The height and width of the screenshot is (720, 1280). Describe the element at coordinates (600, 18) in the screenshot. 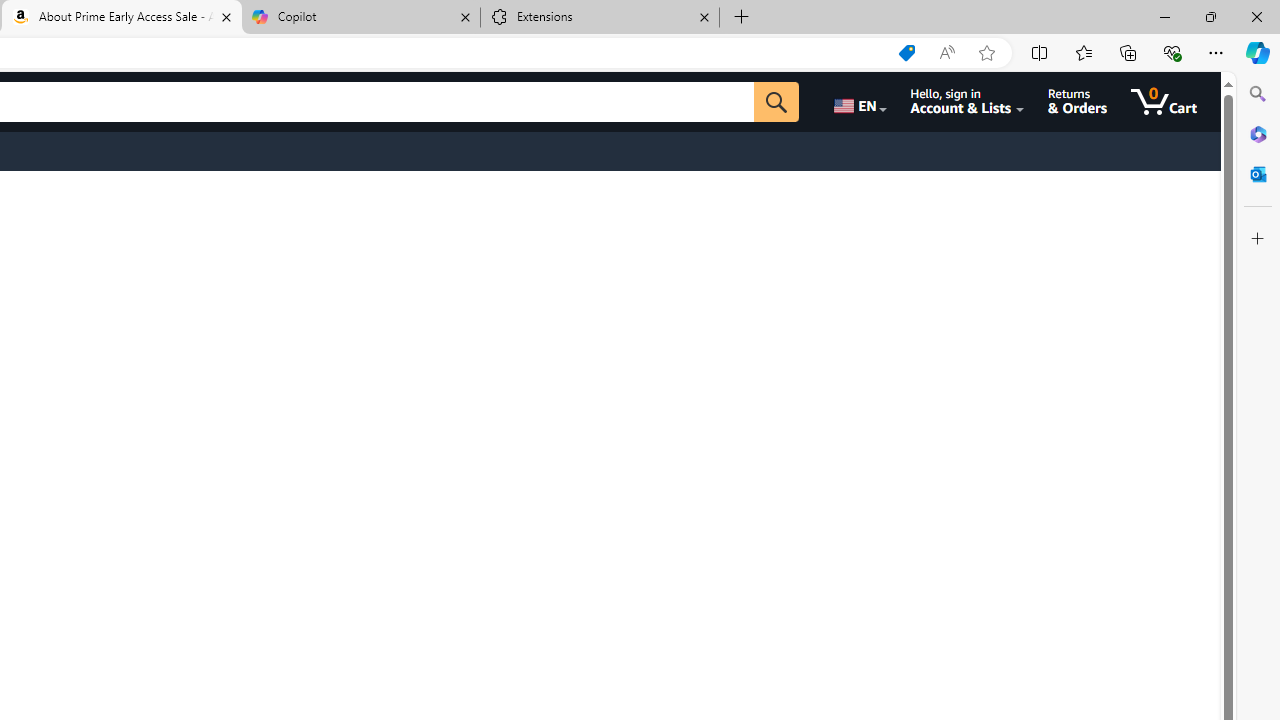

I see `Extensions` at that location.